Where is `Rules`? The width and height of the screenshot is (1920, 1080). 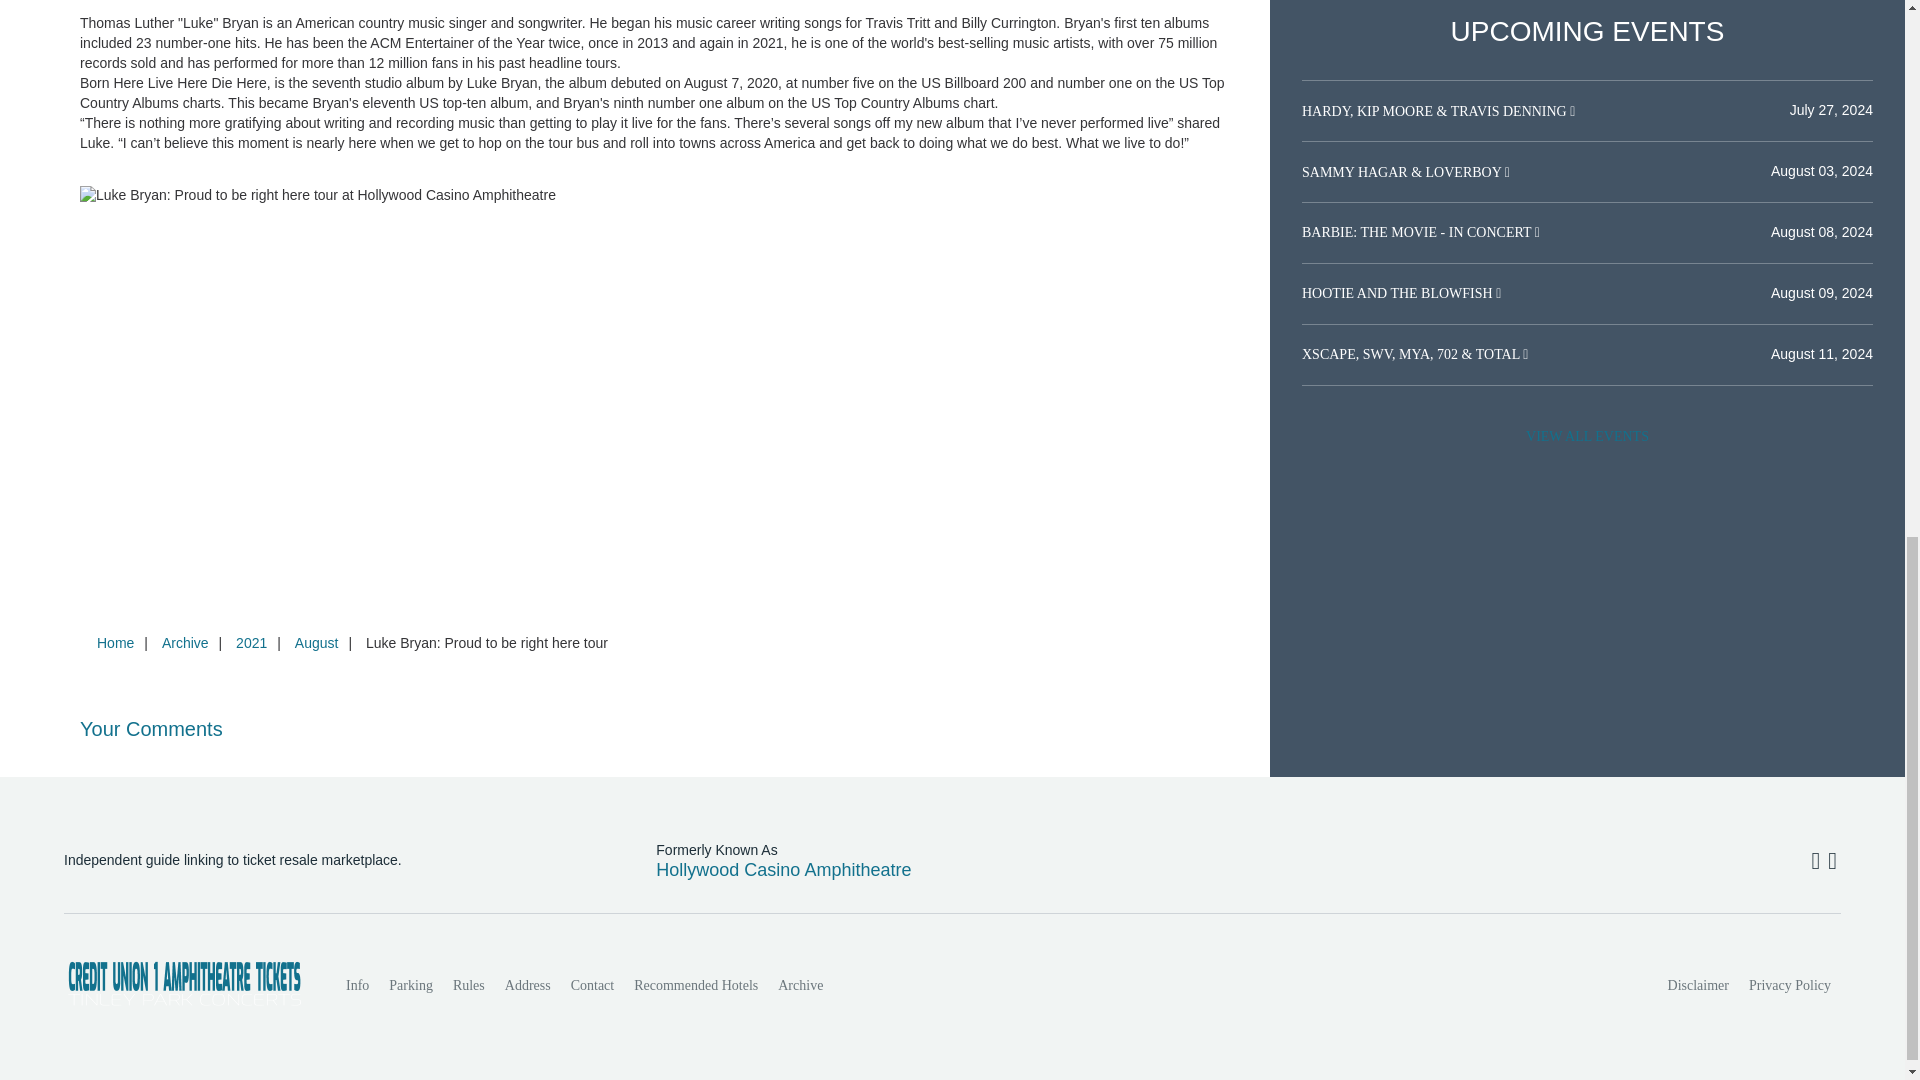 Rules is located at coordinates (469, 985).